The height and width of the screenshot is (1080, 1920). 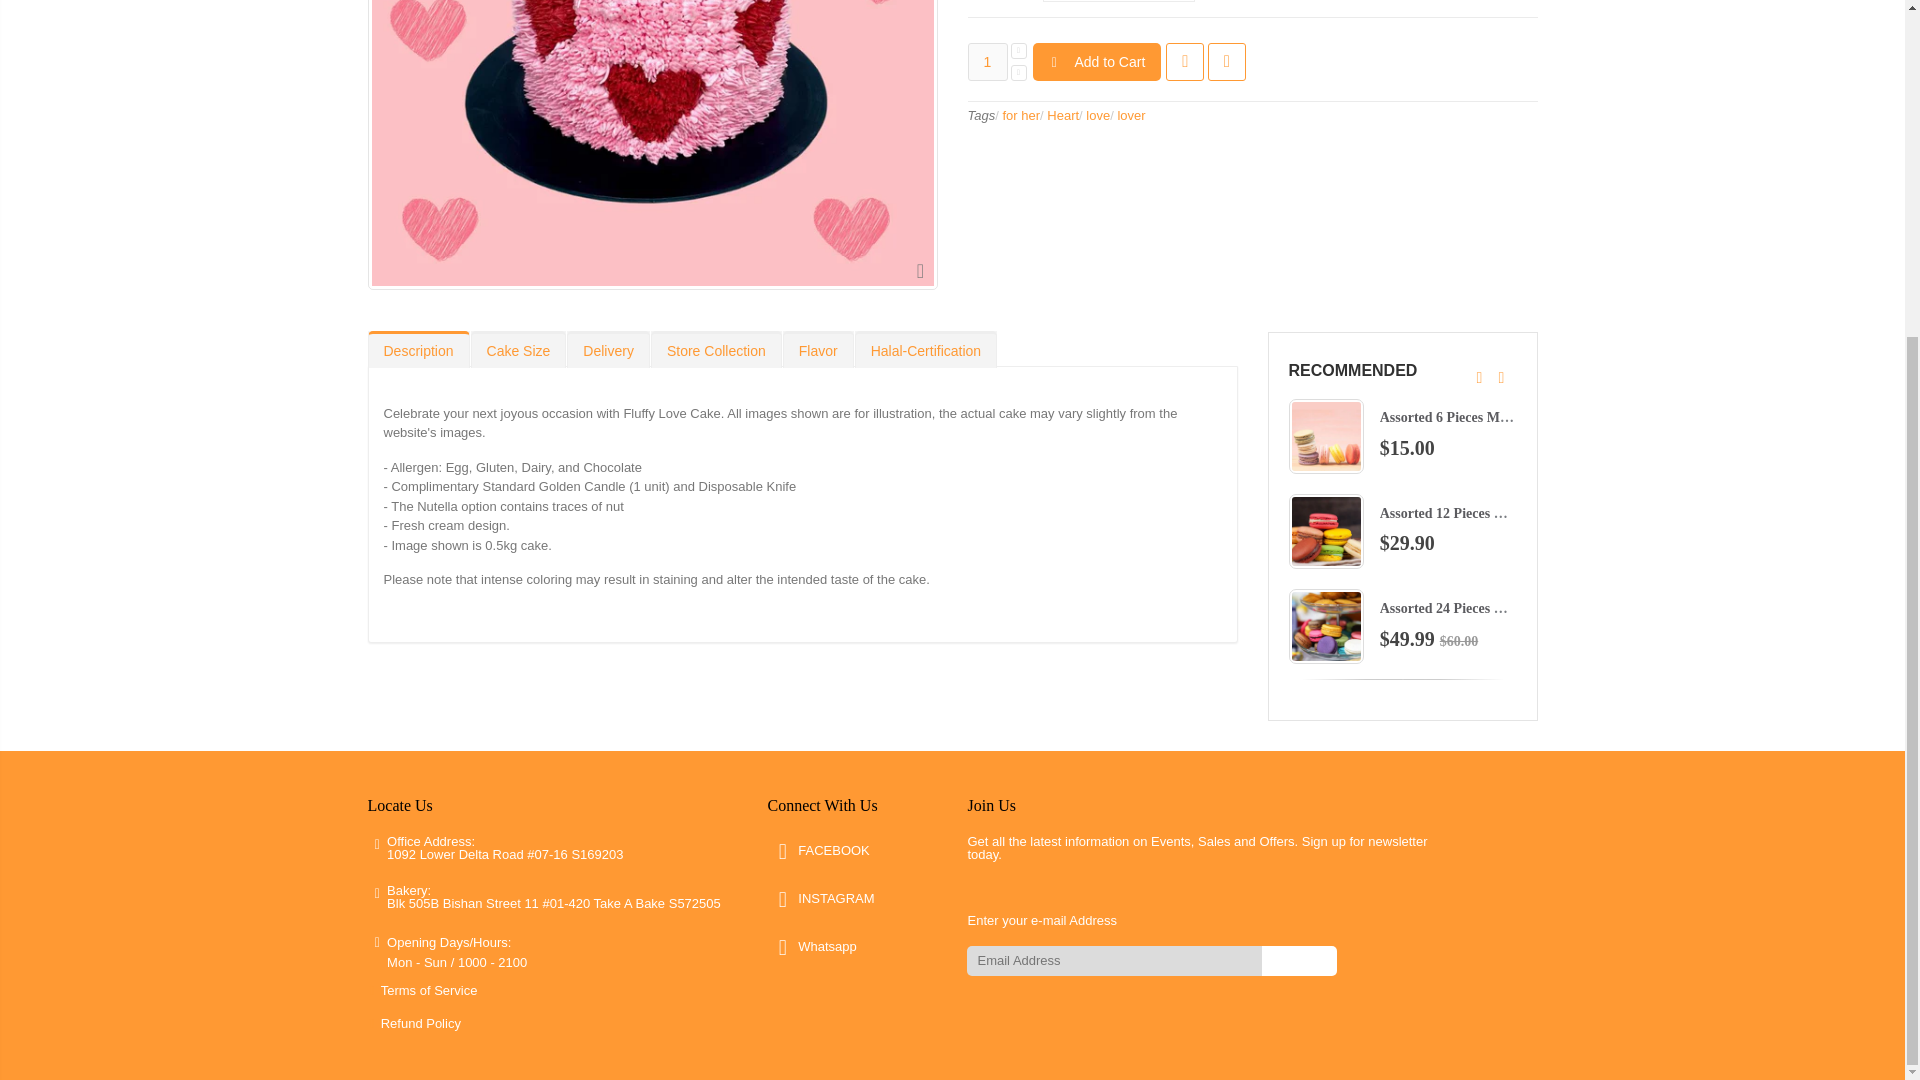 I want to click on Add to compare, so click(x=1226, y=62).